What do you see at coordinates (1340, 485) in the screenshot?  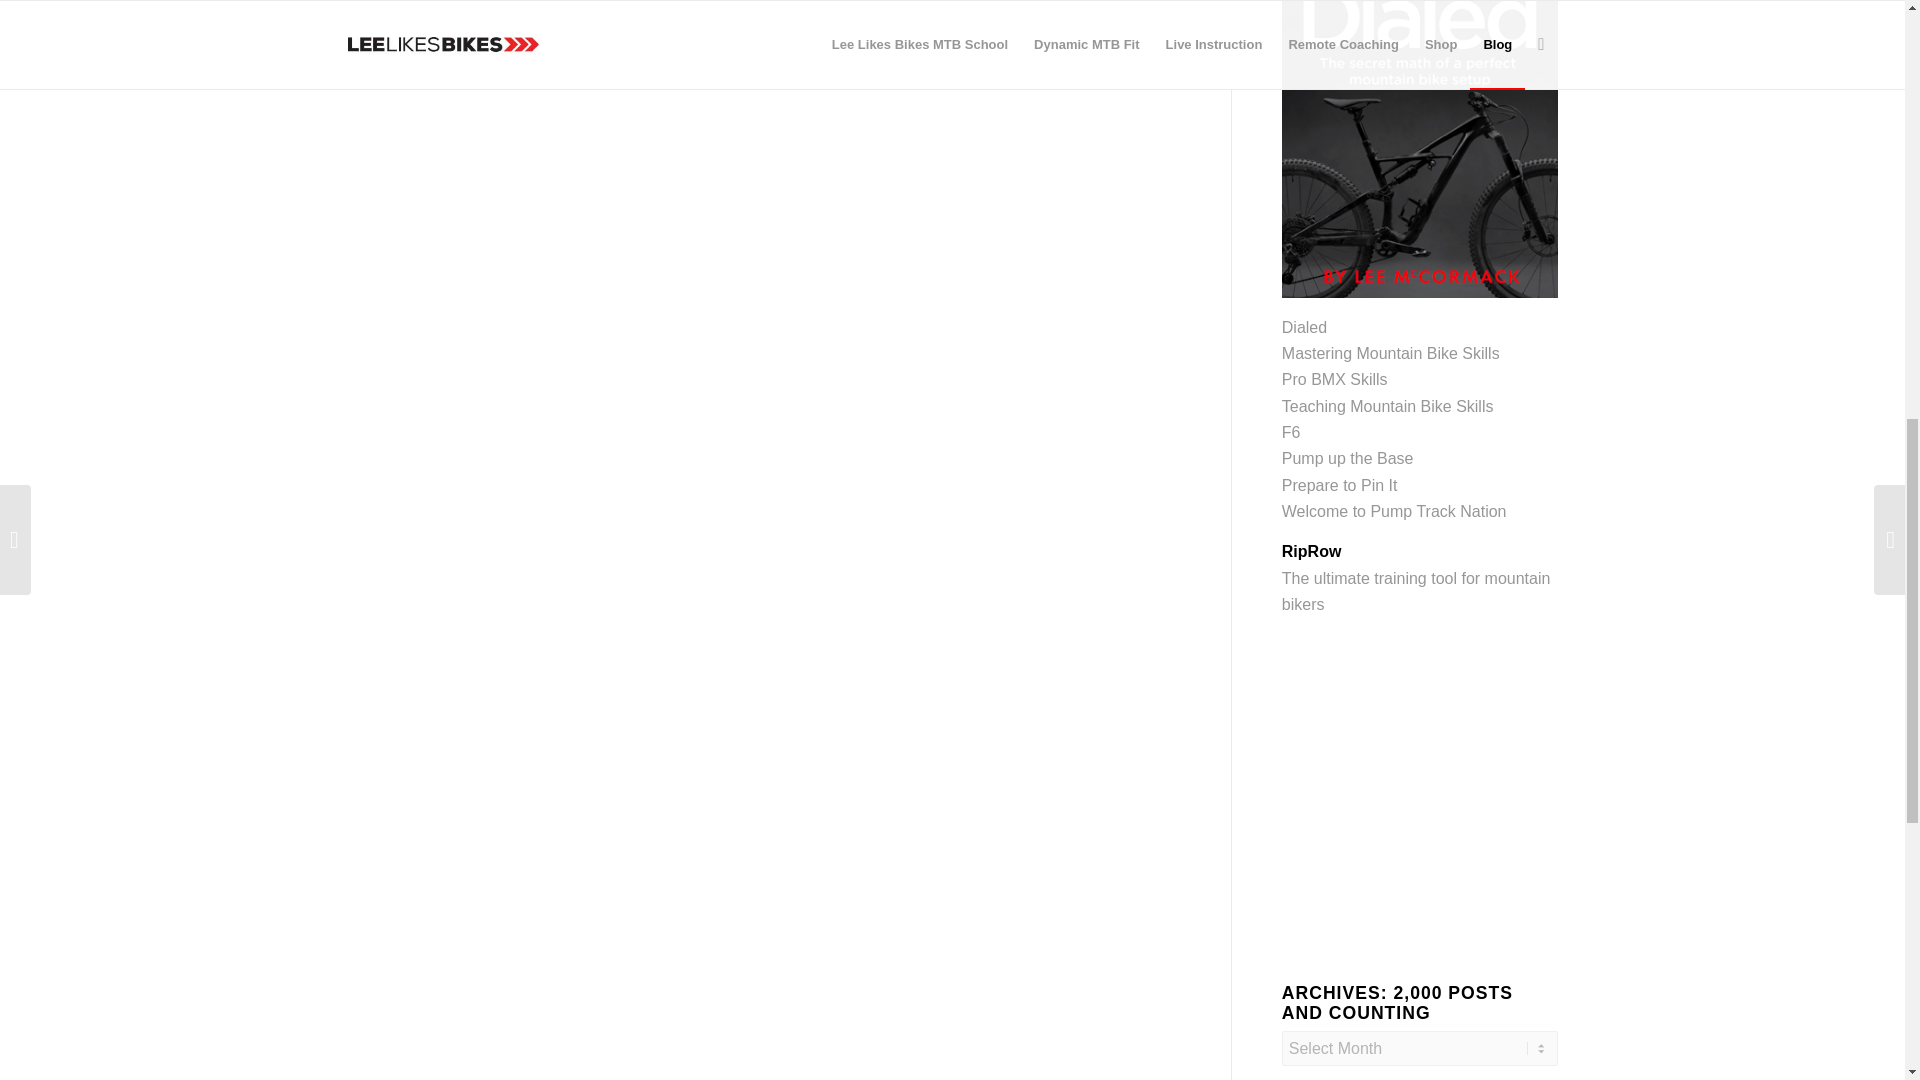 I see `Prepare to Pin It` at bounding box center [1340, 485].